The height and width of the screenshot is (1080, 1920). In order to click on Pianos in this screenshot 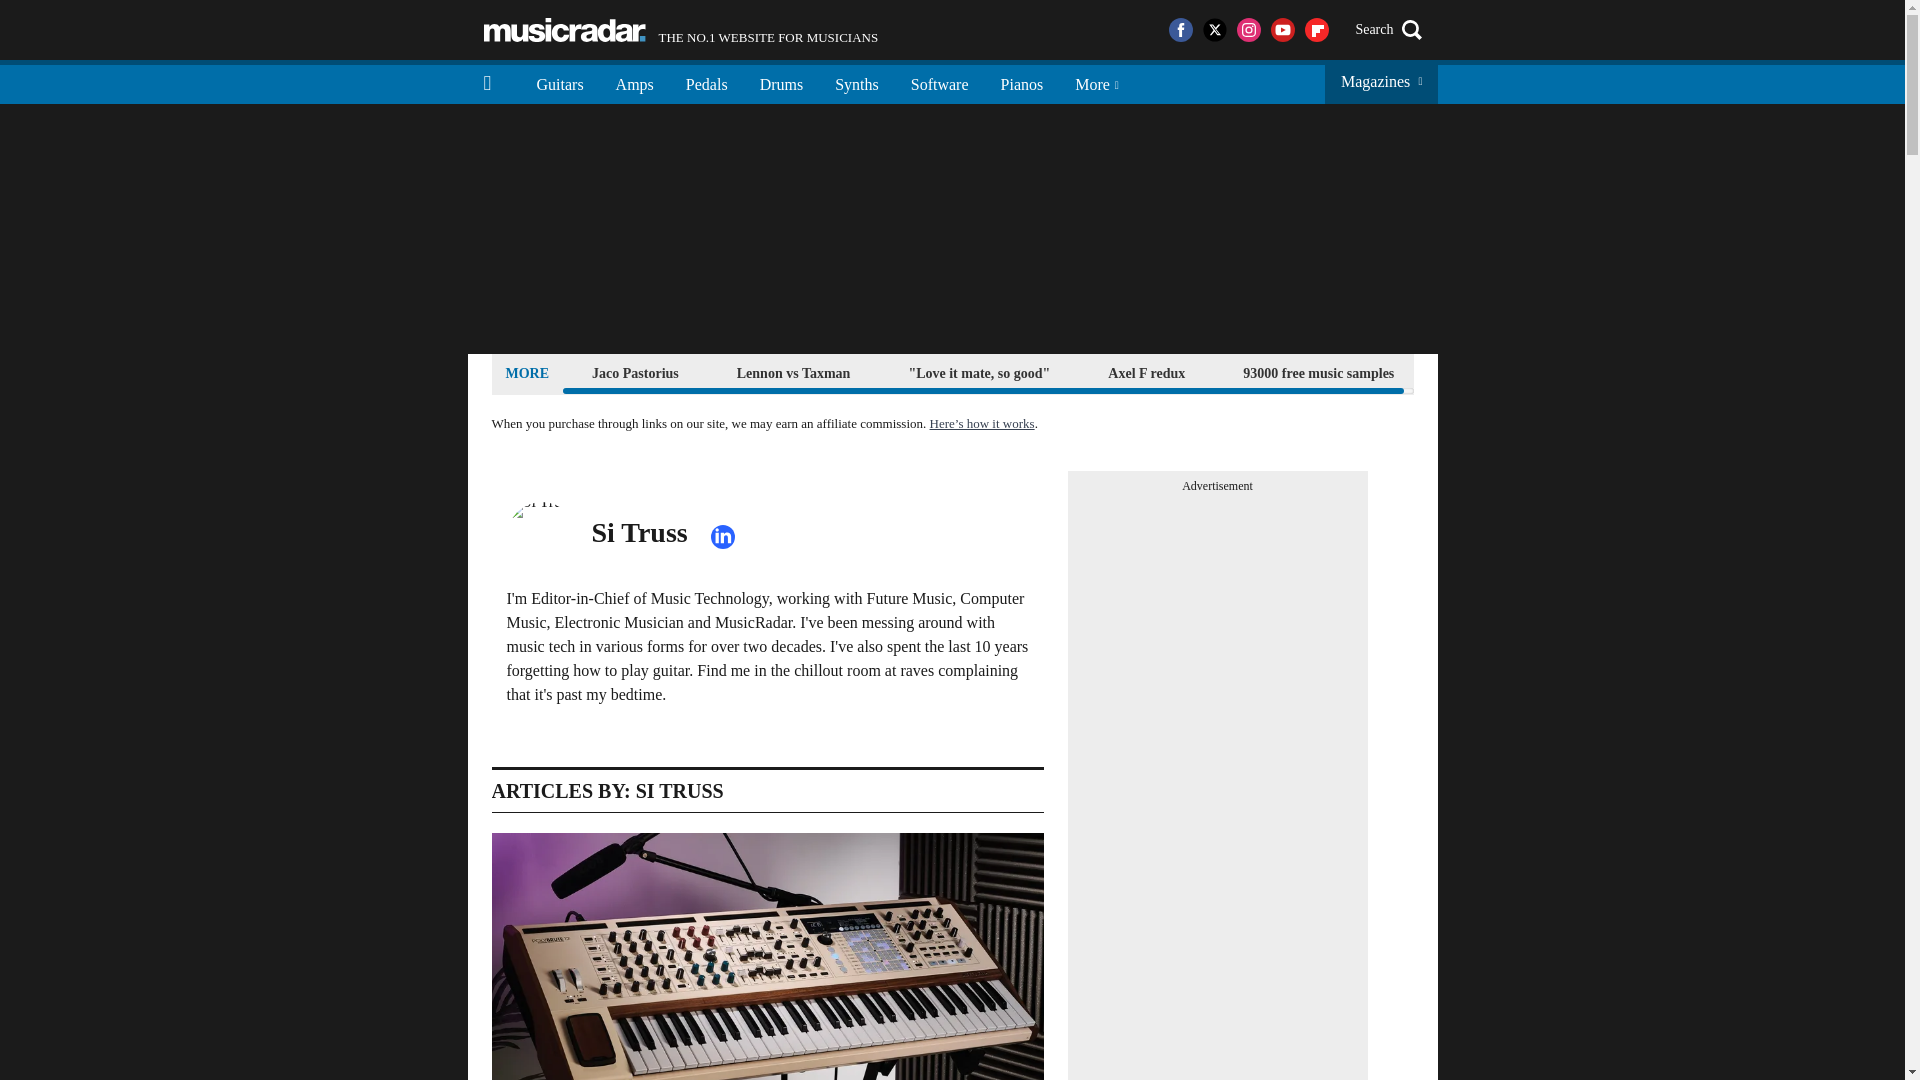, I will do `click(1022, 82)`.